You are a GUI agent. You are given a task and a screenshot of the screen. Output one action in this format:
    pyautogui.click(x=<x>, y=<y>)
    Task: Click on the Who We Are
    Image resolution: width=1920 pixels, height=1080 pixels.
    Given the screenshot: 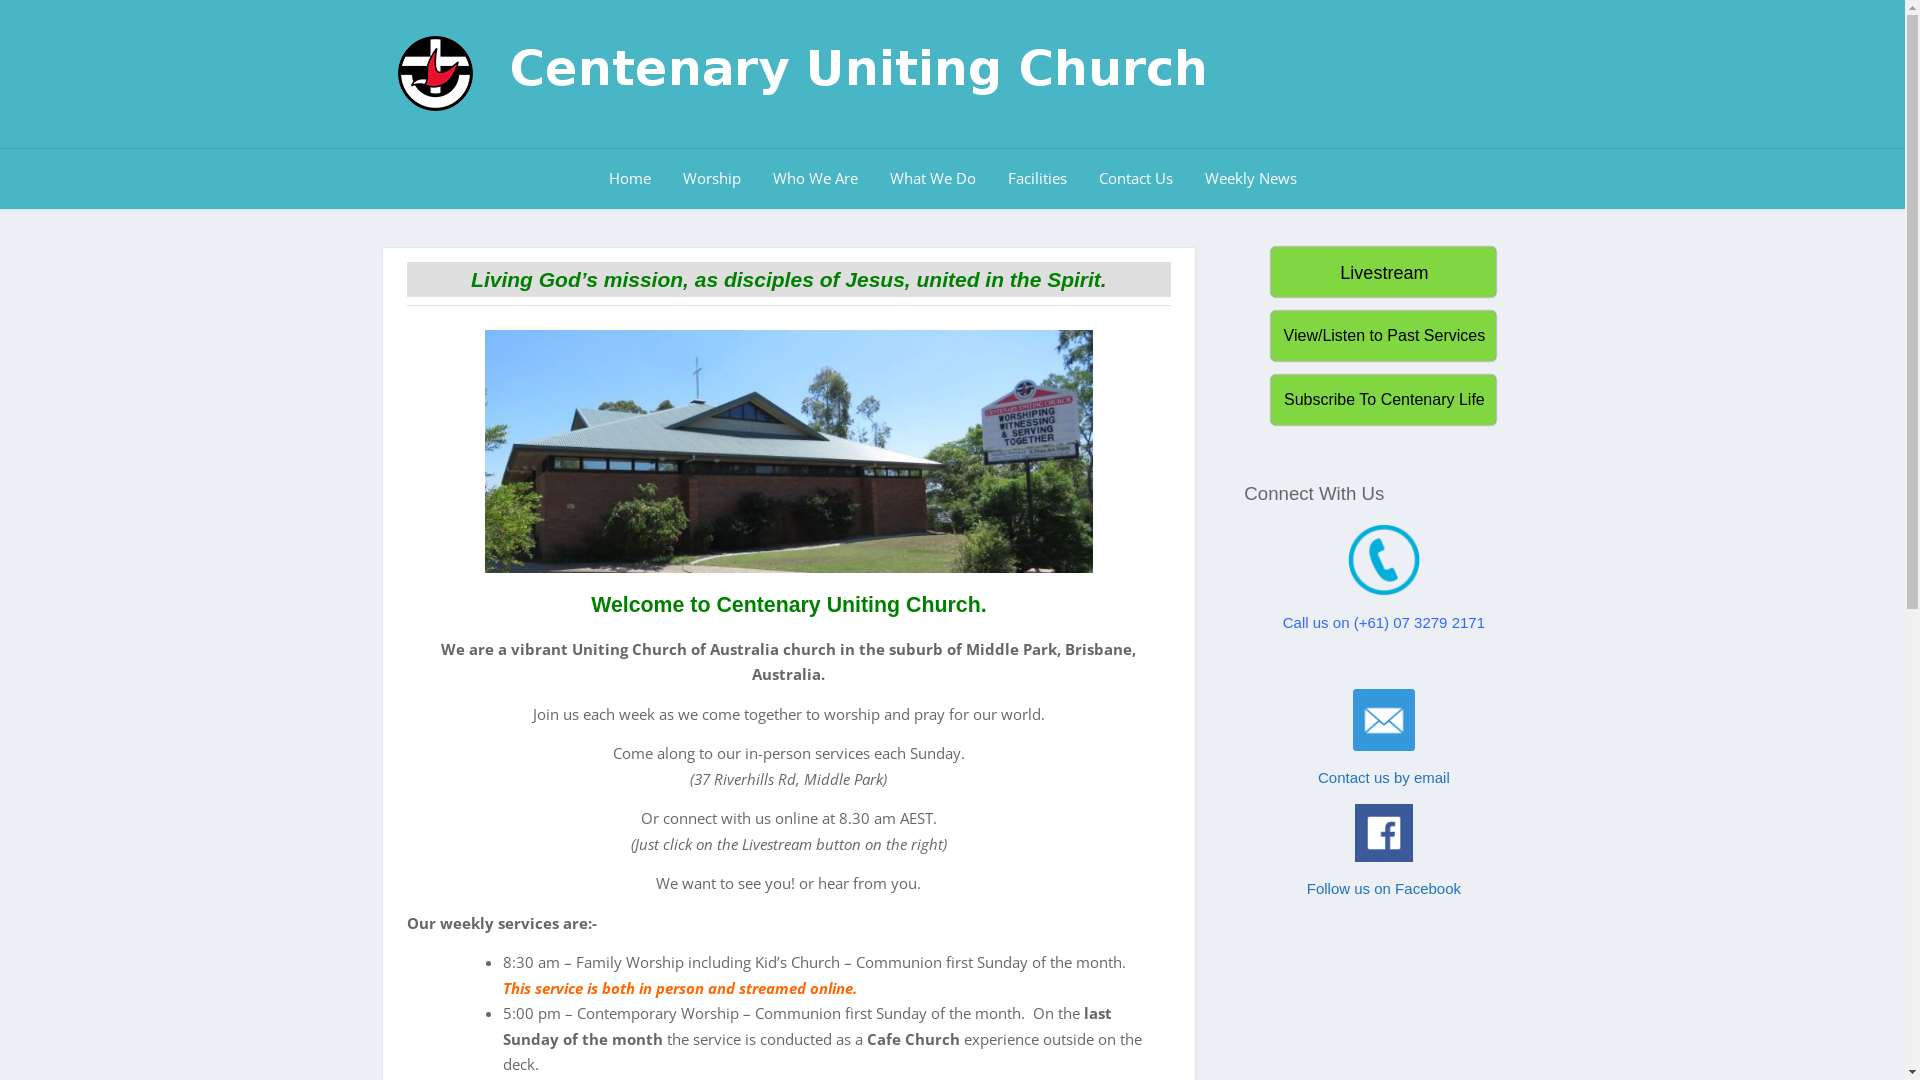 What is the action you would take?
    pyautogui.click(x=814, y=179)
    